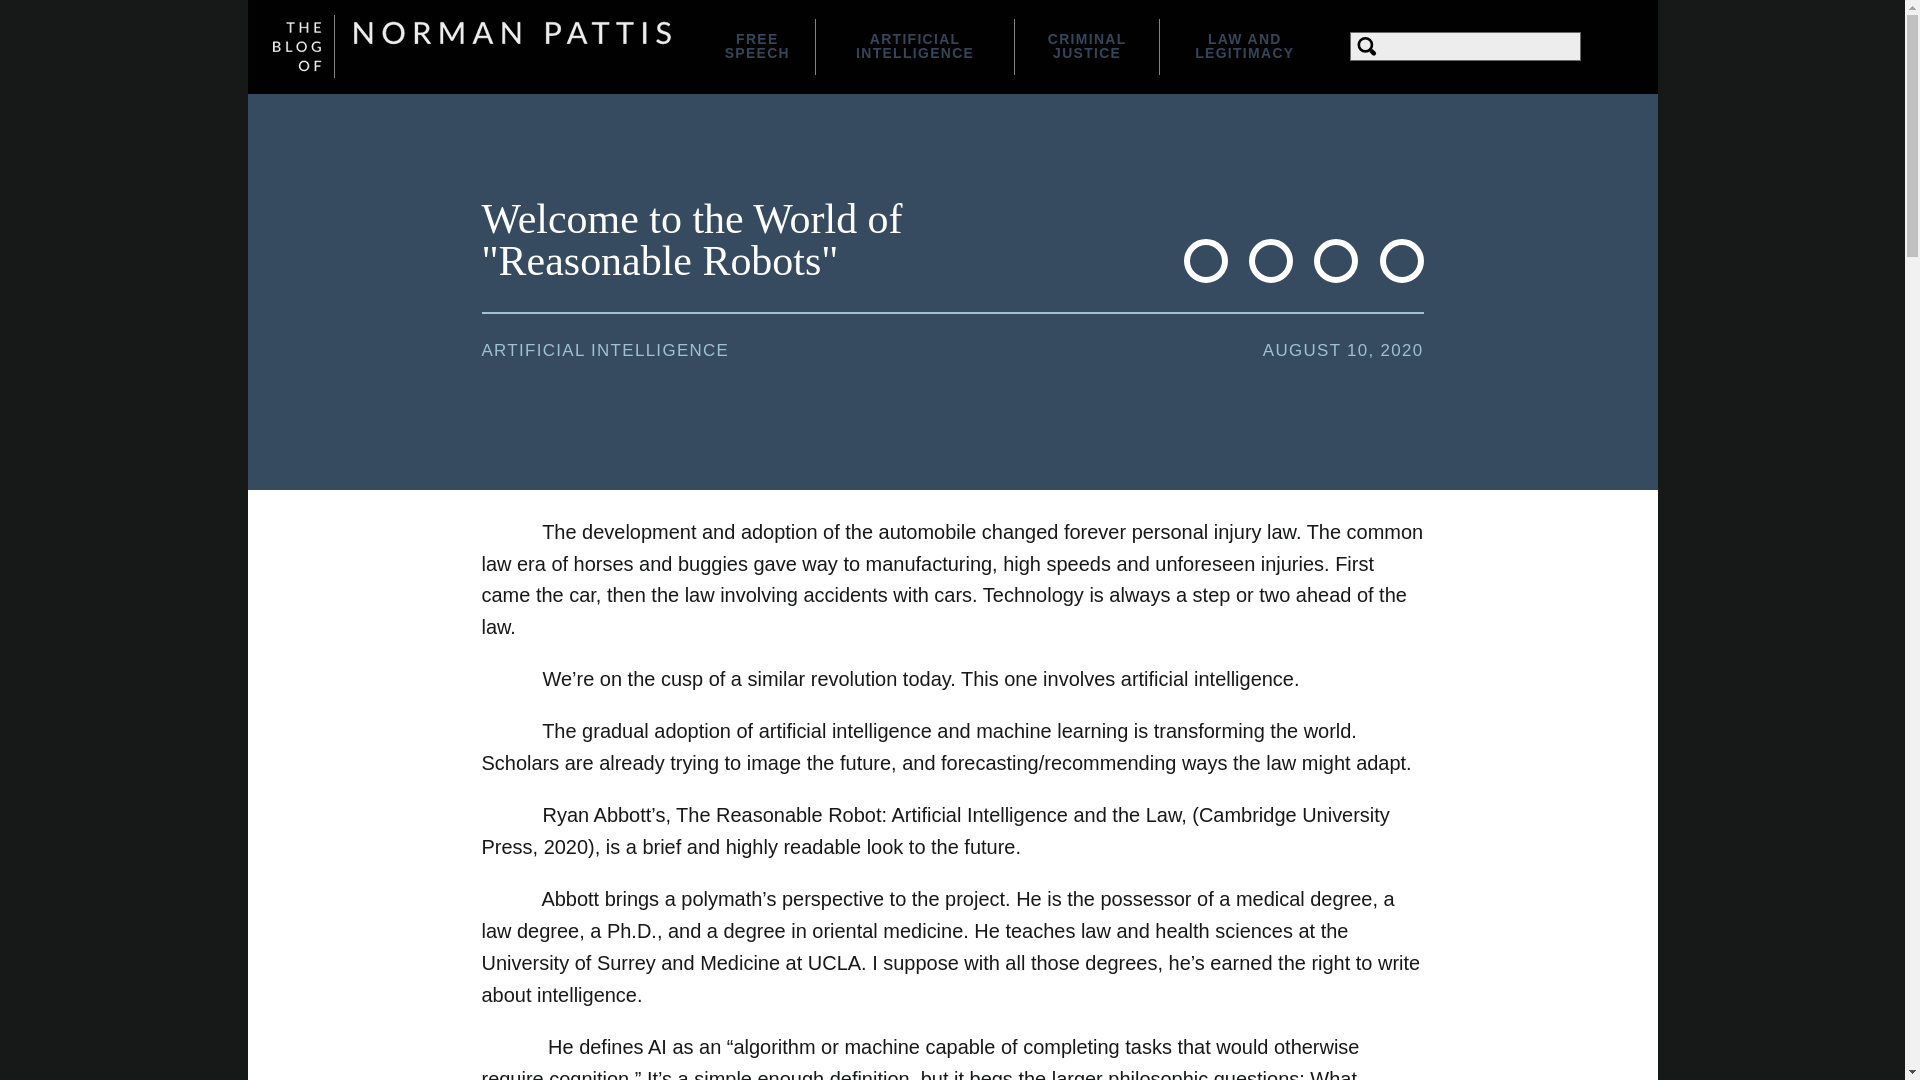 Image resolution: width=1920 pixels, height=1080 pixels. I want to click on Artificial Intelligence, so click(914, 46).